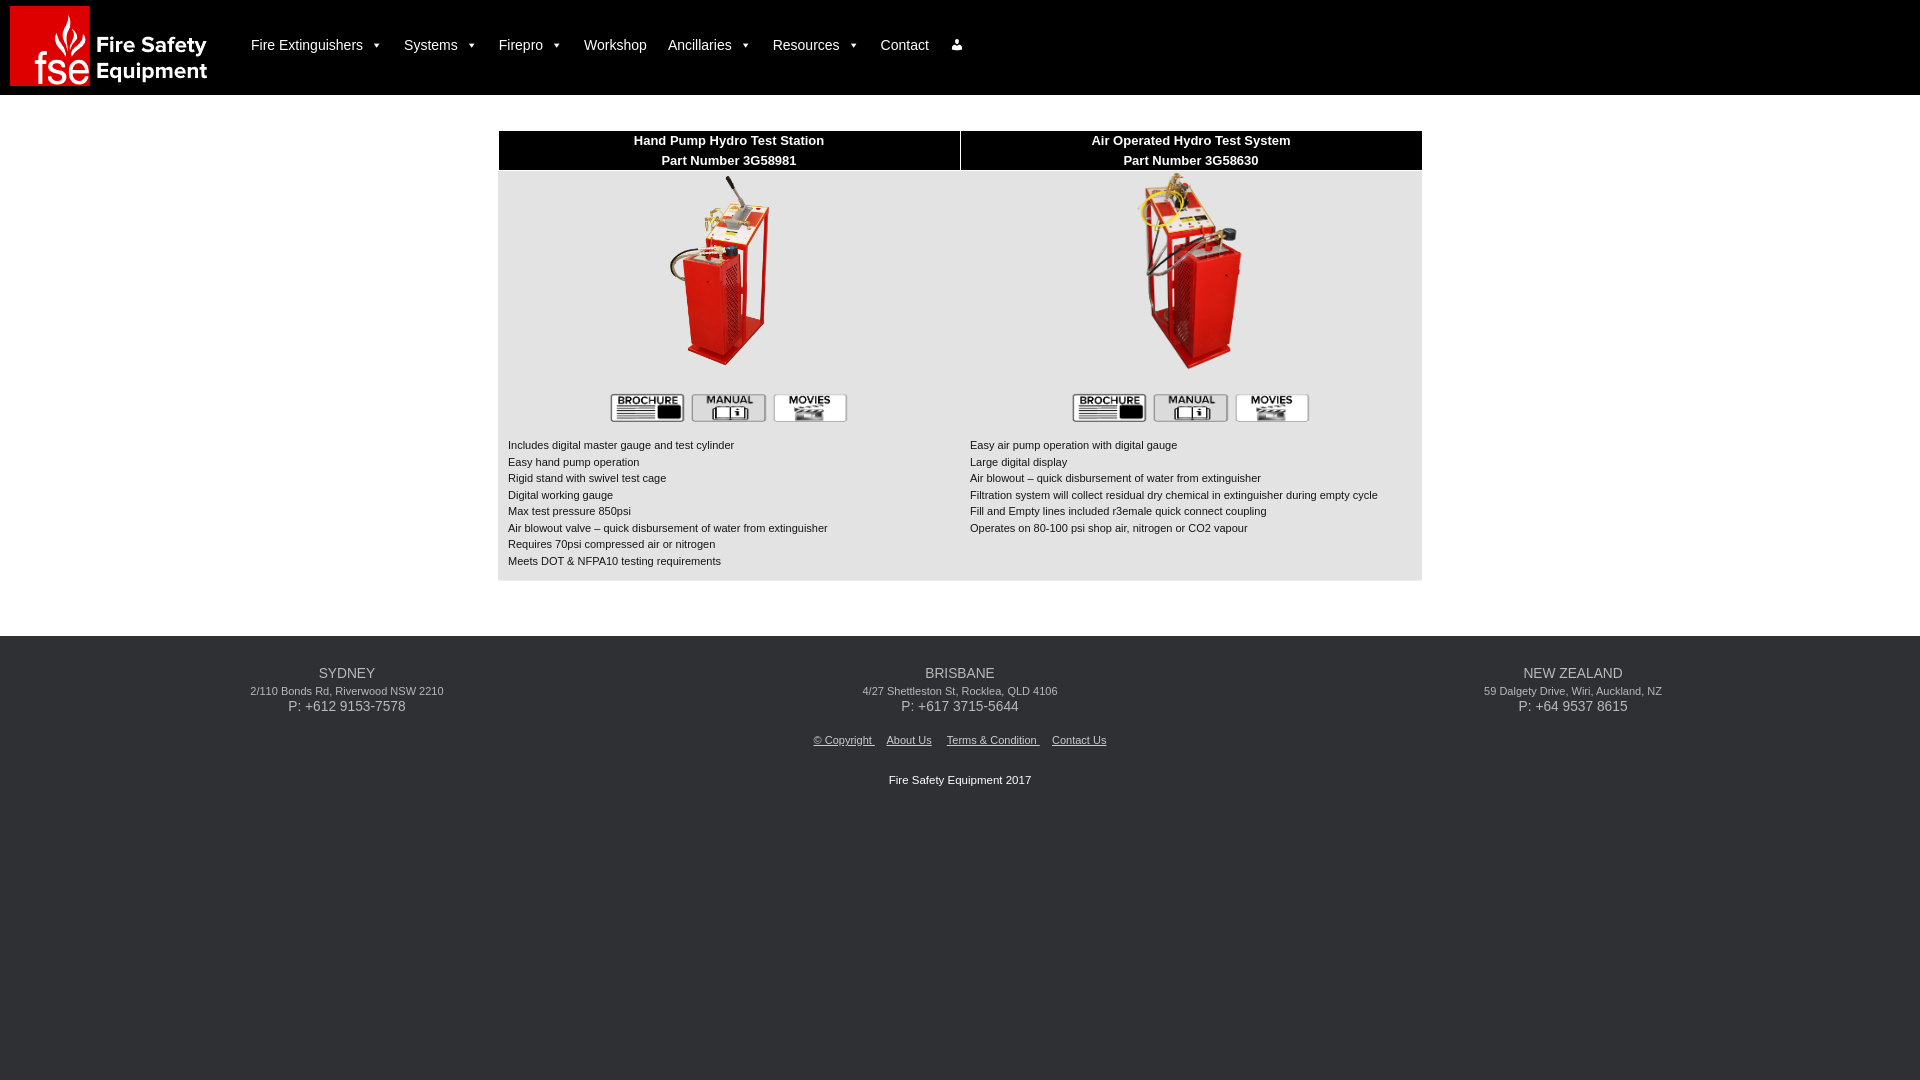  Describe the element at coordinates (0, 0) in the screenshot. I see `Skip to content` at that location.